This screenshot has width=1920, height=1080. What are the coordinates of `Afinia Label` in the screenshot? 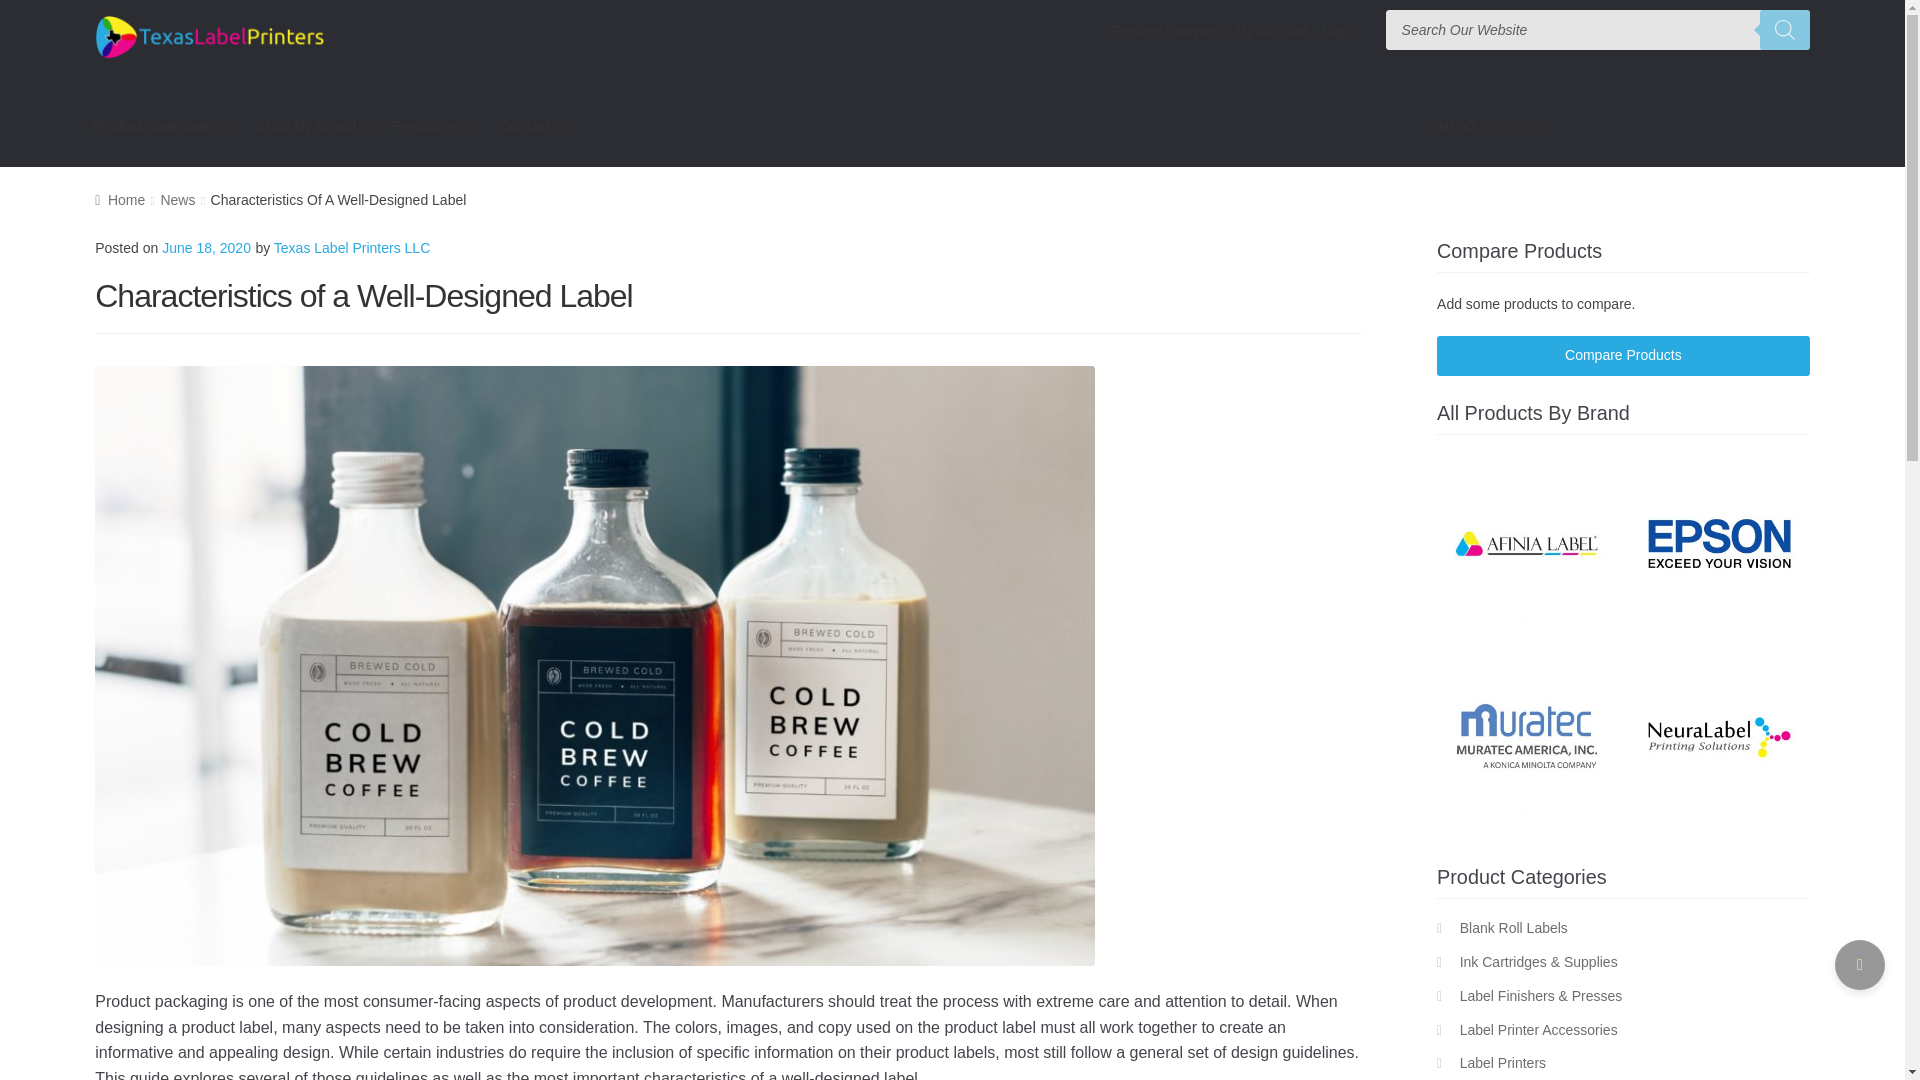 It's located at (1526, 542).